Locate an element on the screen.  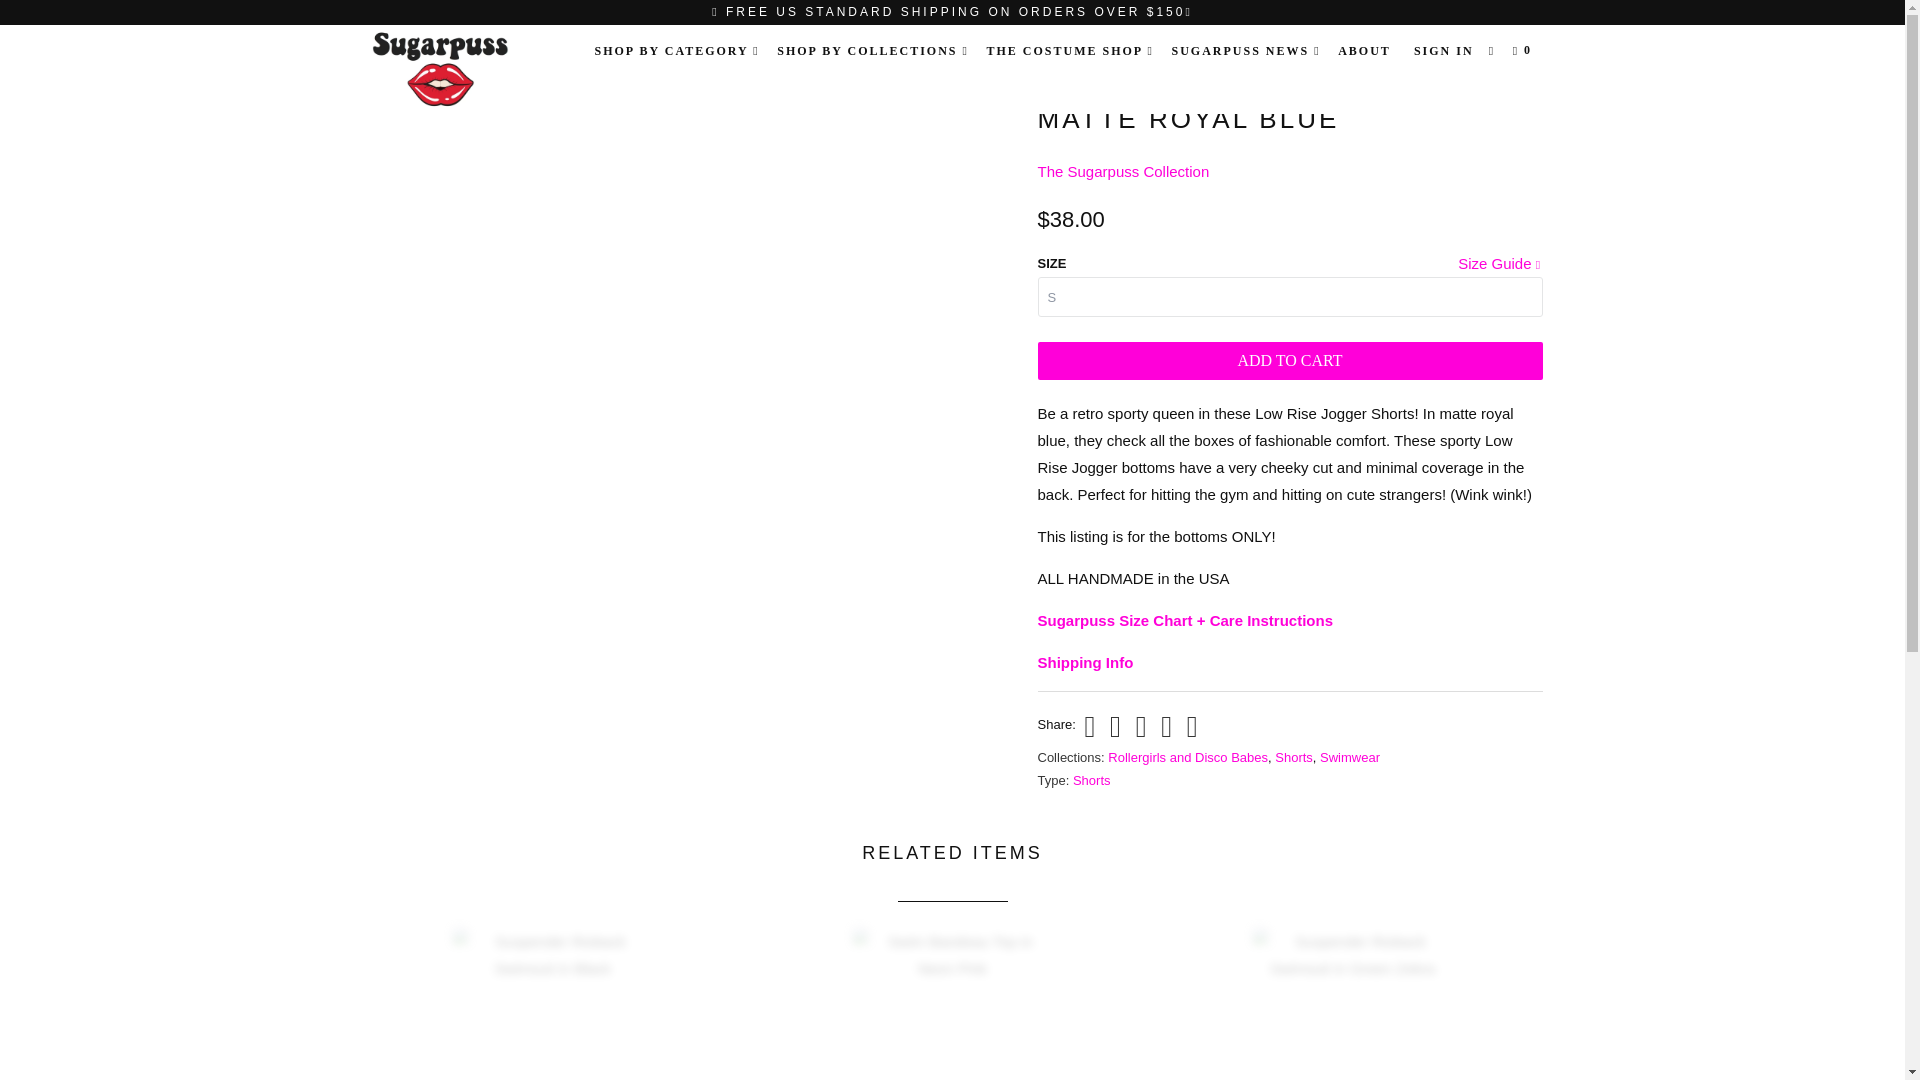
The Sugarpuss Collection is located at coordinates (1124, 172).